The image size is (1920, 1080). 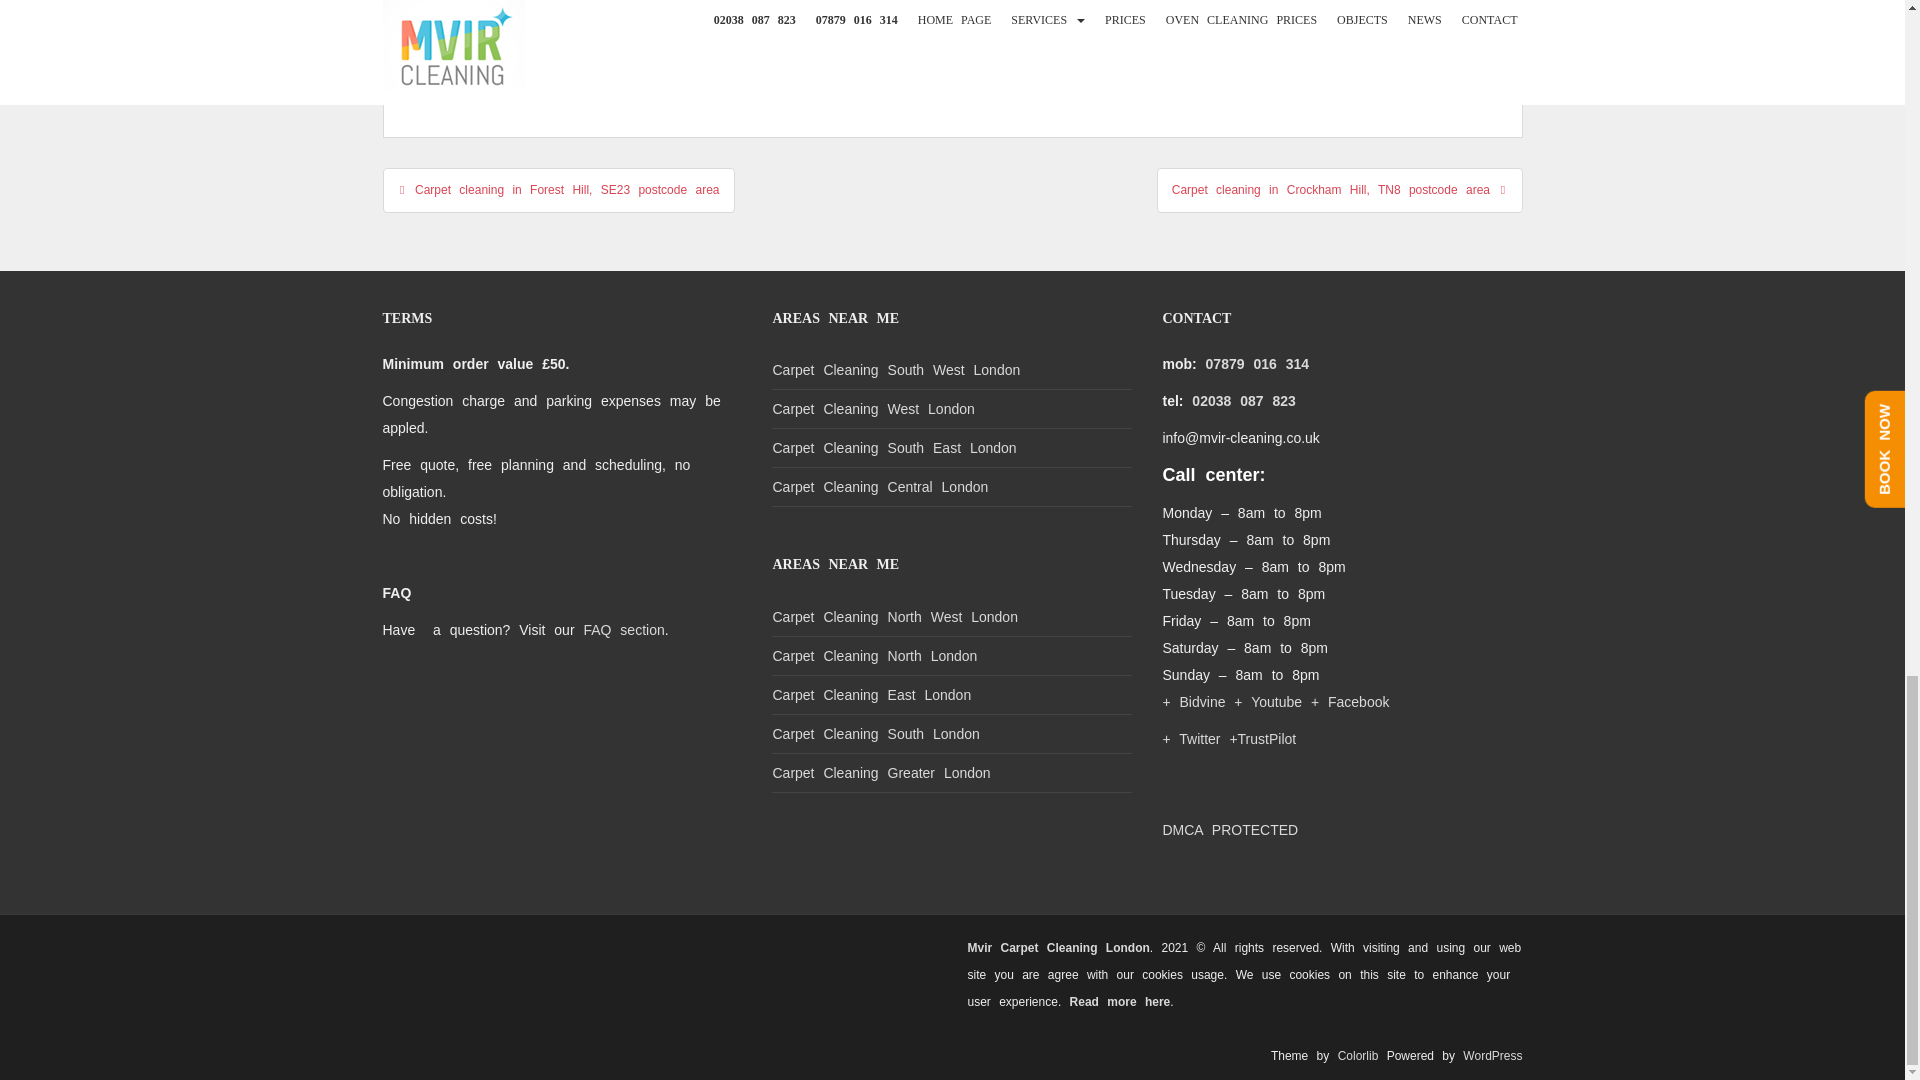 I want to click on steam carpet cleaners, so click(x=956, y=75).